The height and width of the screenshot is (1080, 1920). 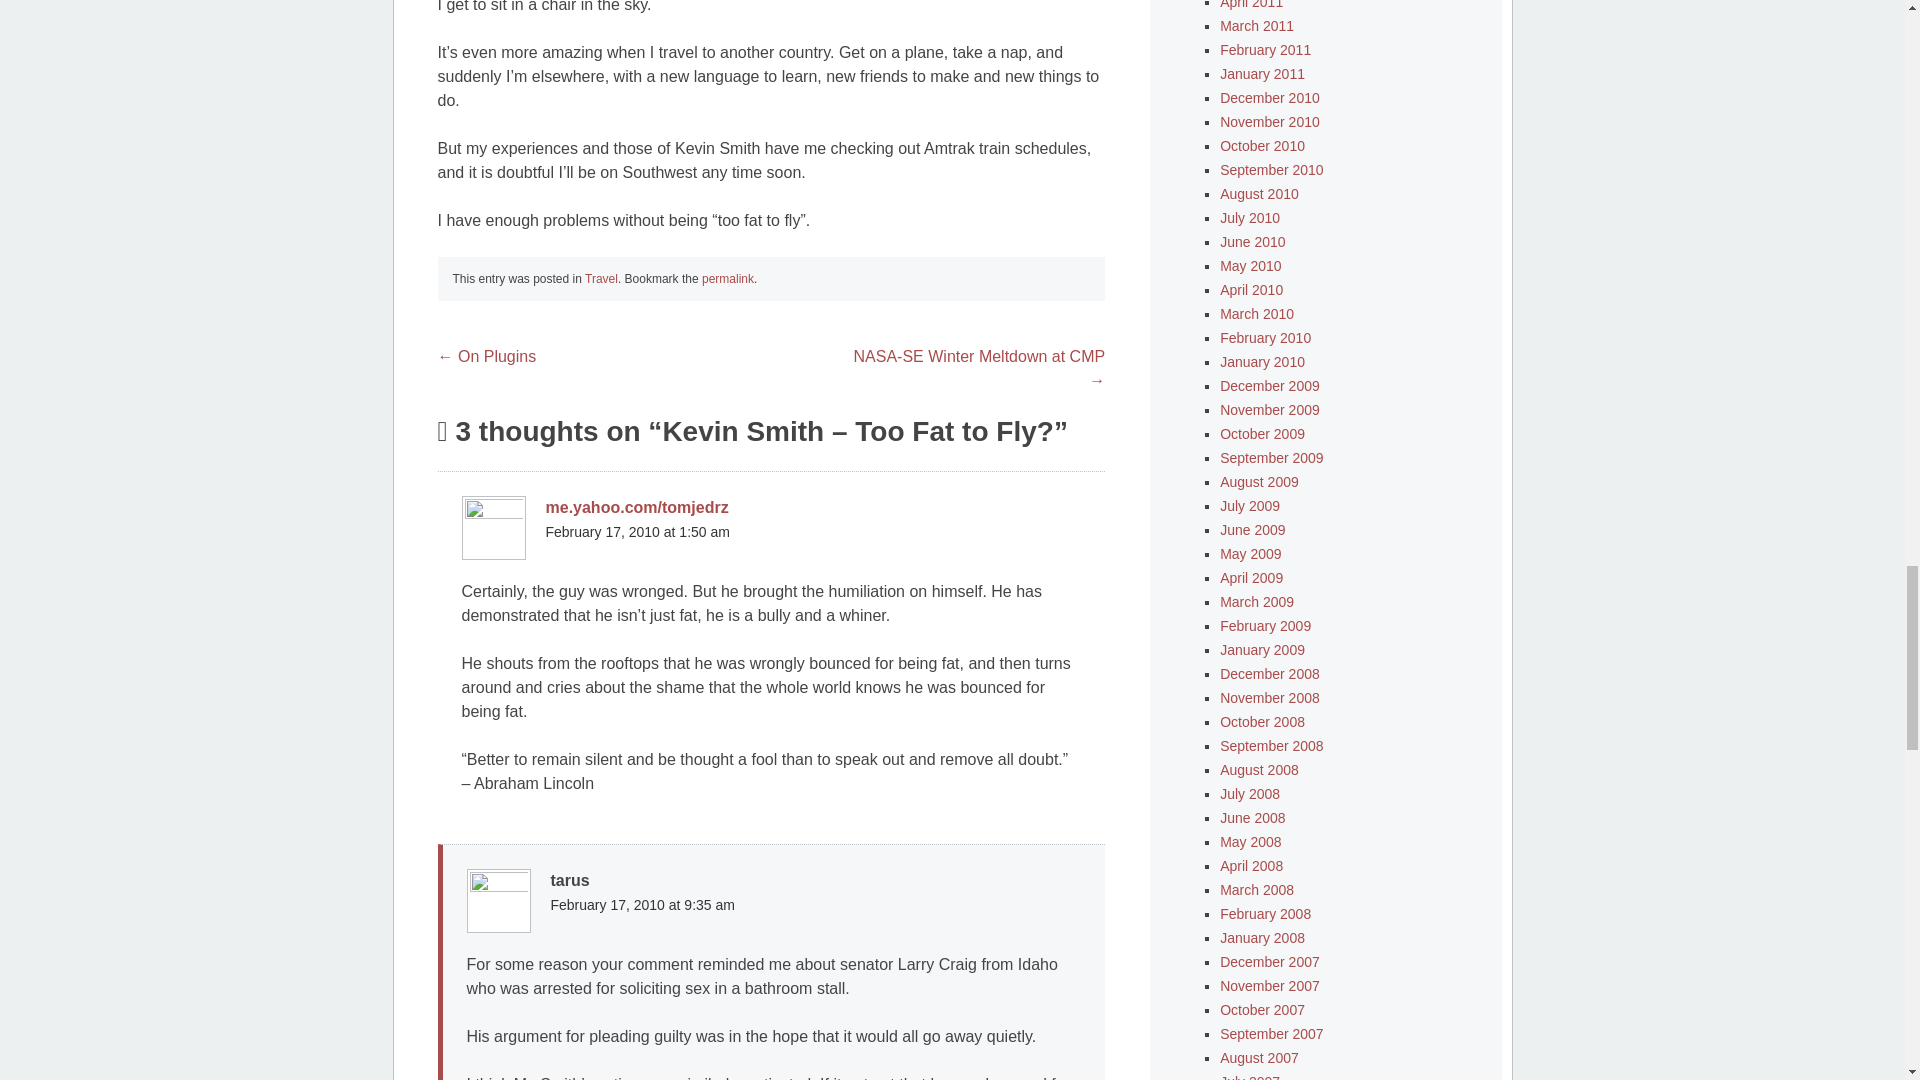 What do you see at coordinates (641, 904) in the screenshot?
I see `February 17, 2010 at 9:35 am` at bounding box center [641, 904].